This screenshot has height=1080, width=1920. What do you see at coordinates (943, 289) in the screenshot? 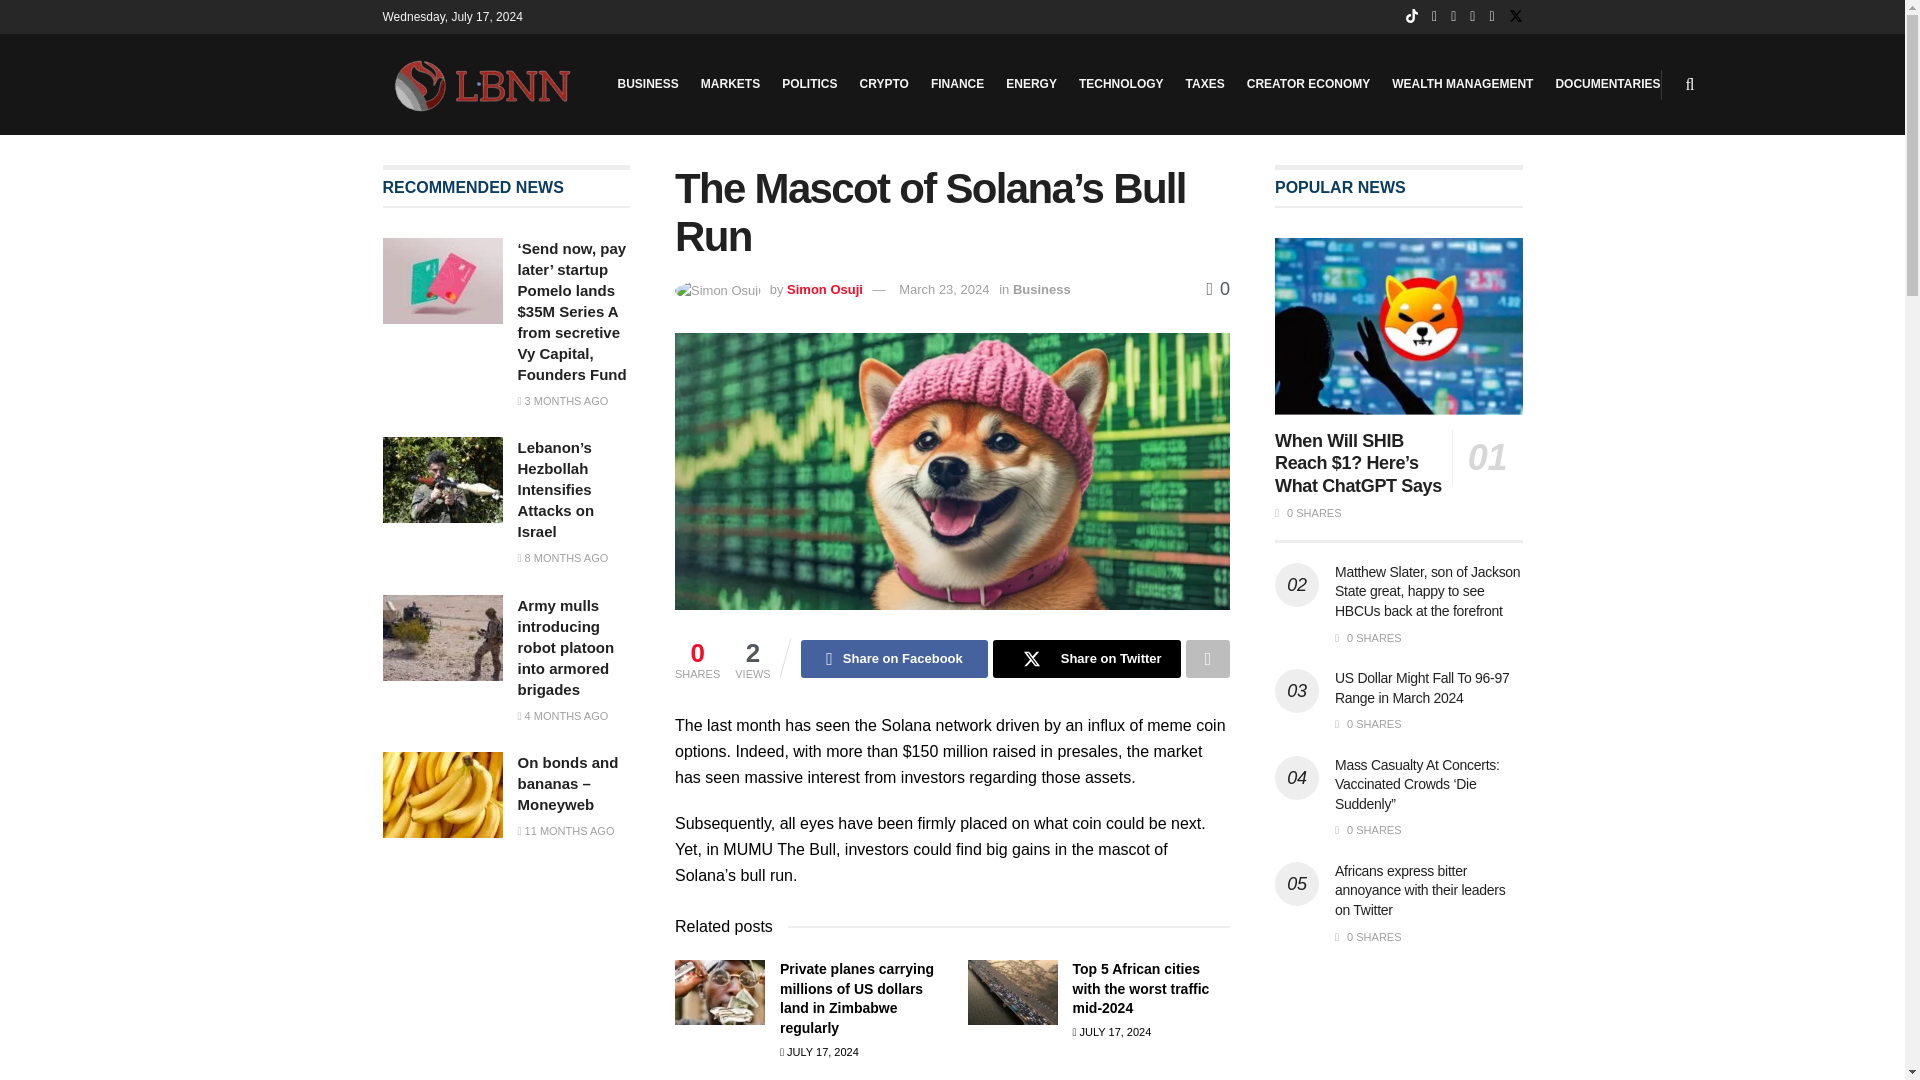
I see `March 23, 2024` at bounding box center [943, 289].